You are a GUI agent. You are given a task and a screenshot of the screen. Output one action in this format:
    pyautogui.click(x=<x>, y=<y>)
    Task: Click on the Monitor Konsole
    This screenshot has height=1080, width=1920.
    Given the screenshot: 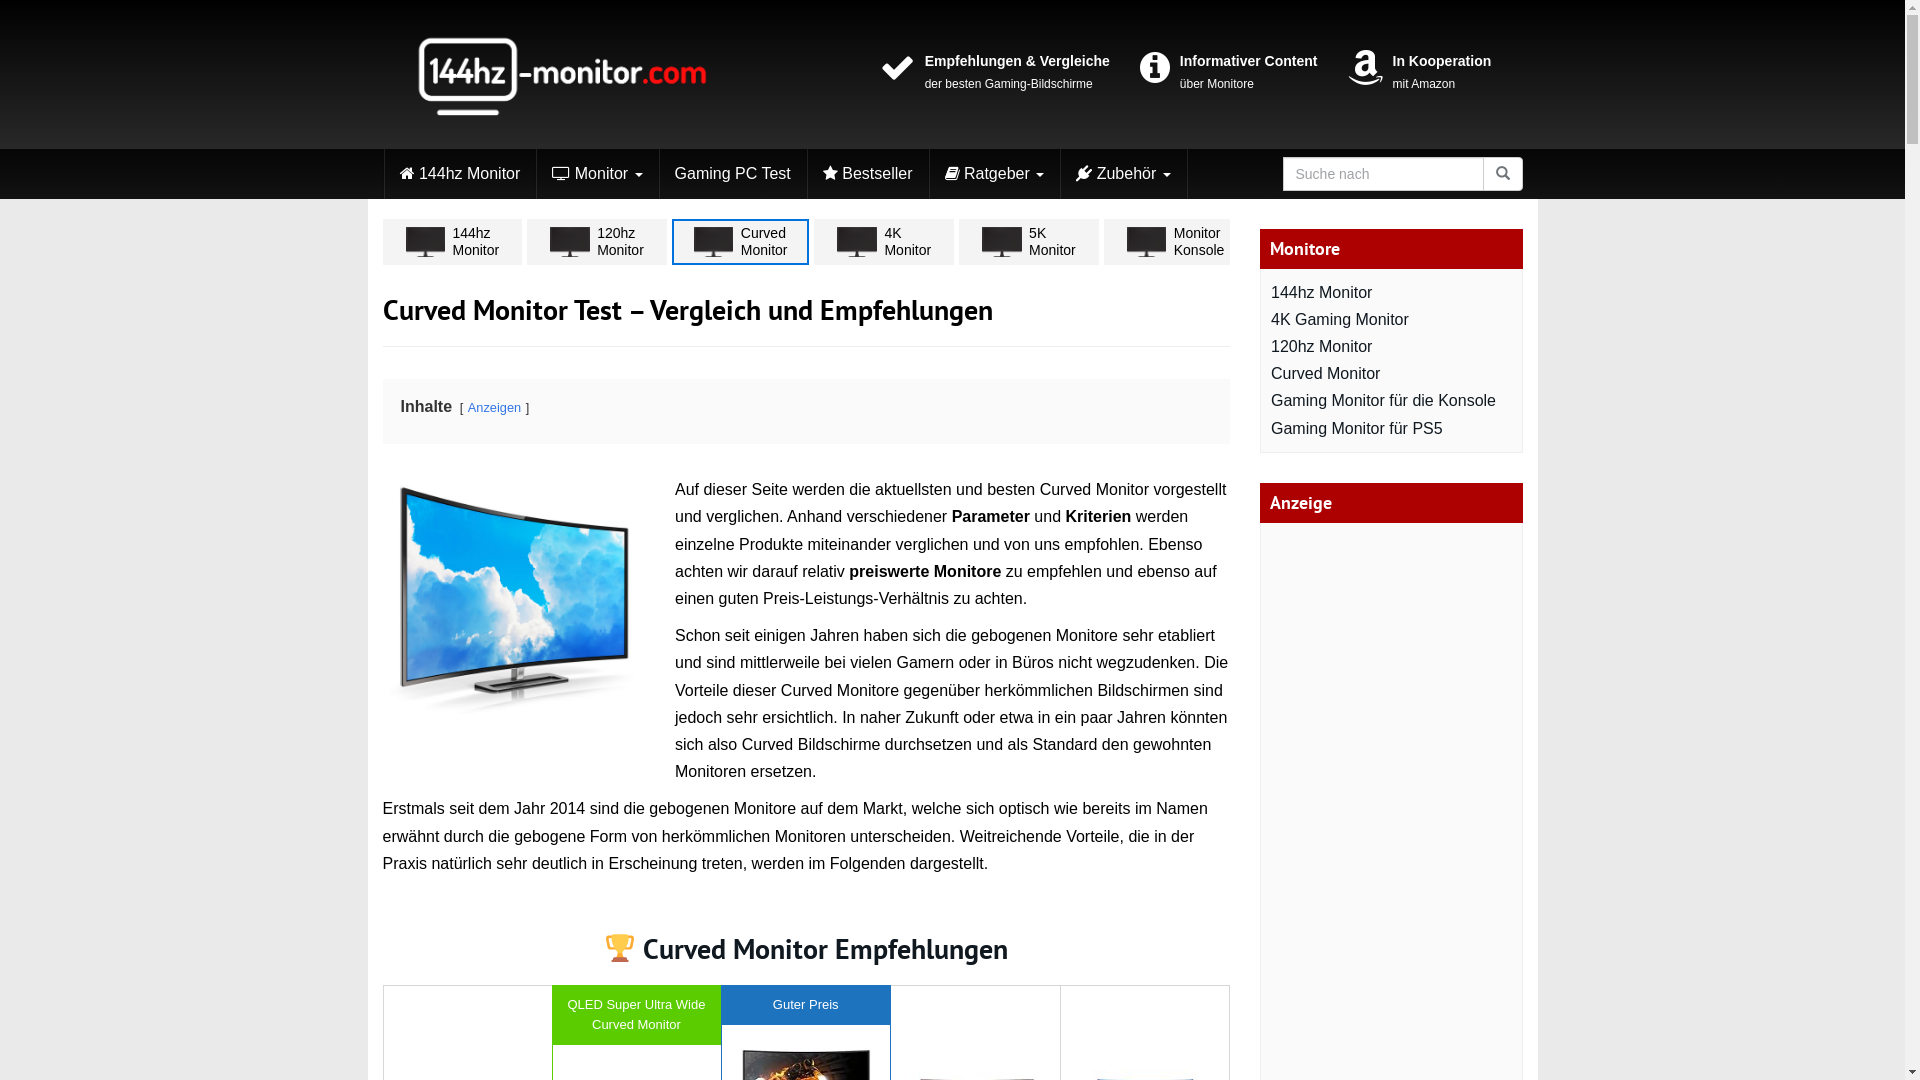 What is the action you would take?
    pyautogui.click(x=1176, y=242)
    